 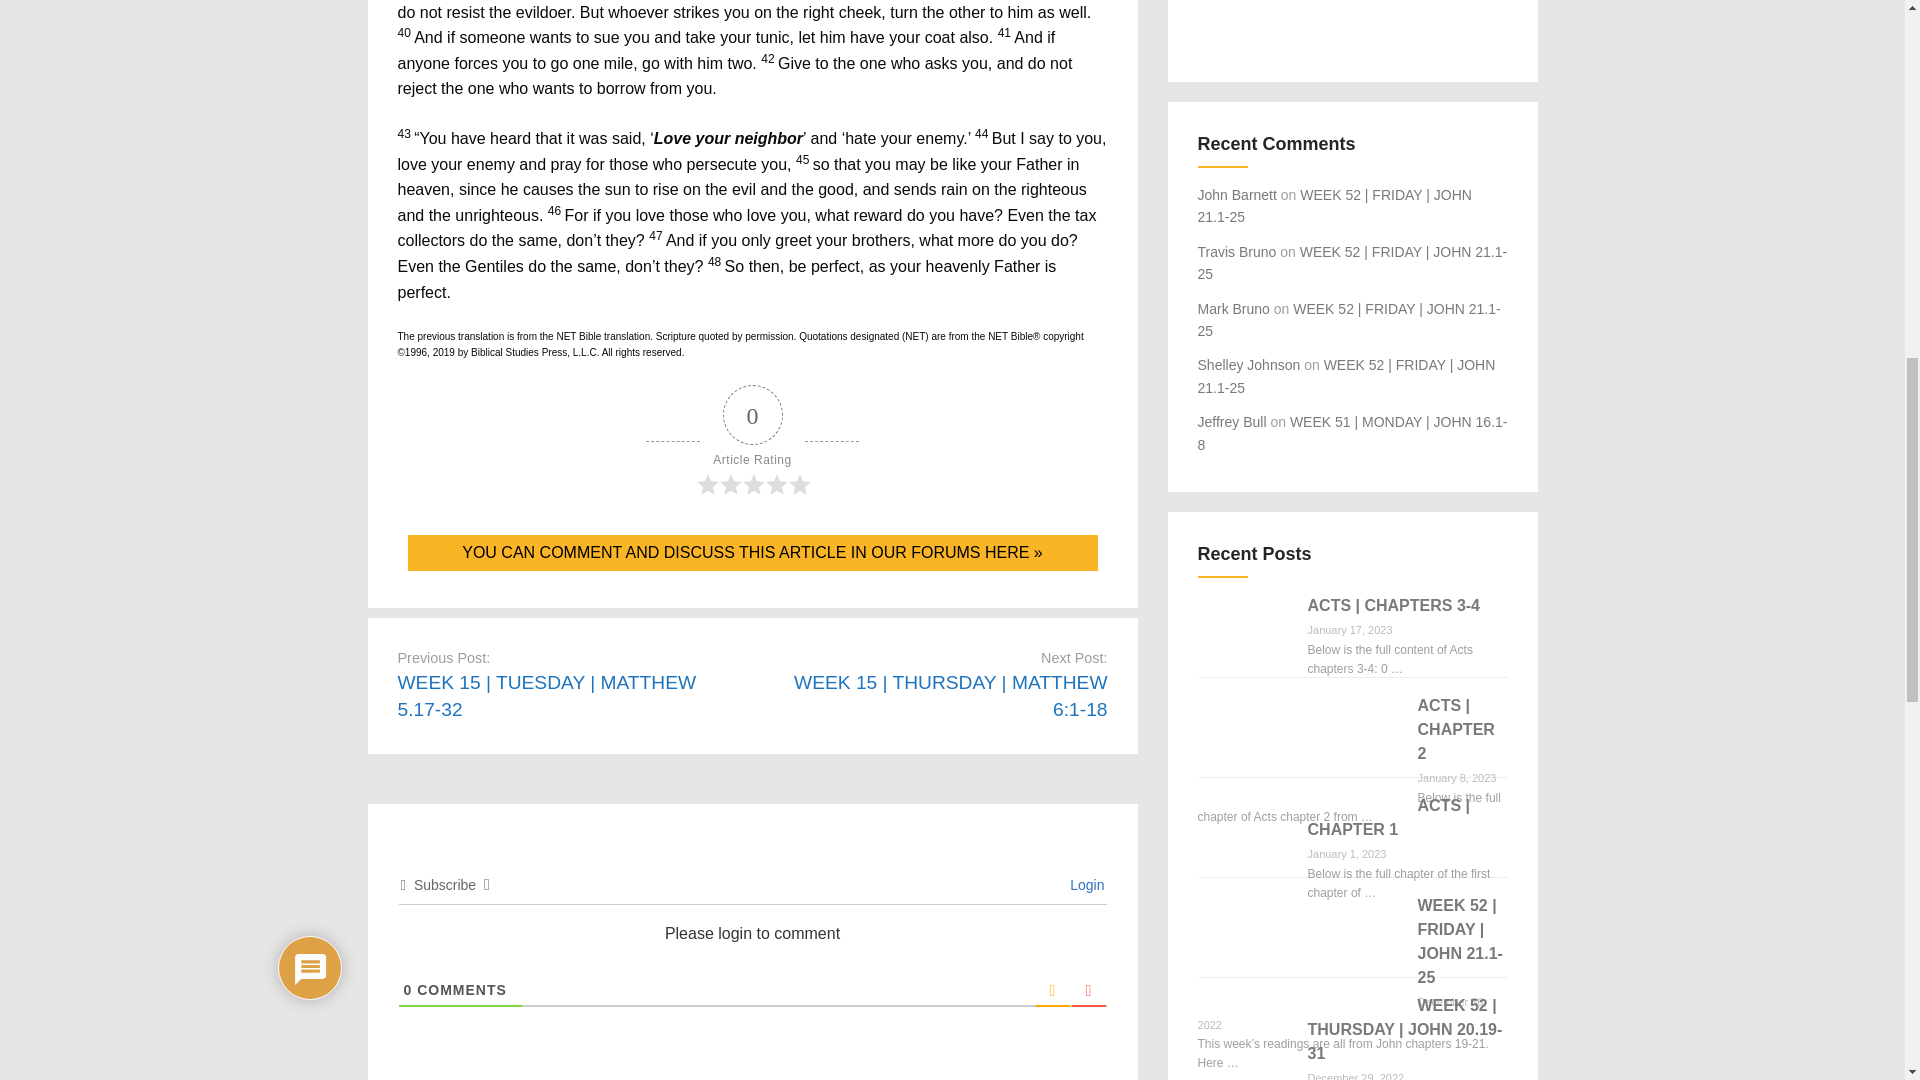 What do you see at coordinates (1084, 884) in the screenshot?
I see `Login` at bounding box center [1084, 884].